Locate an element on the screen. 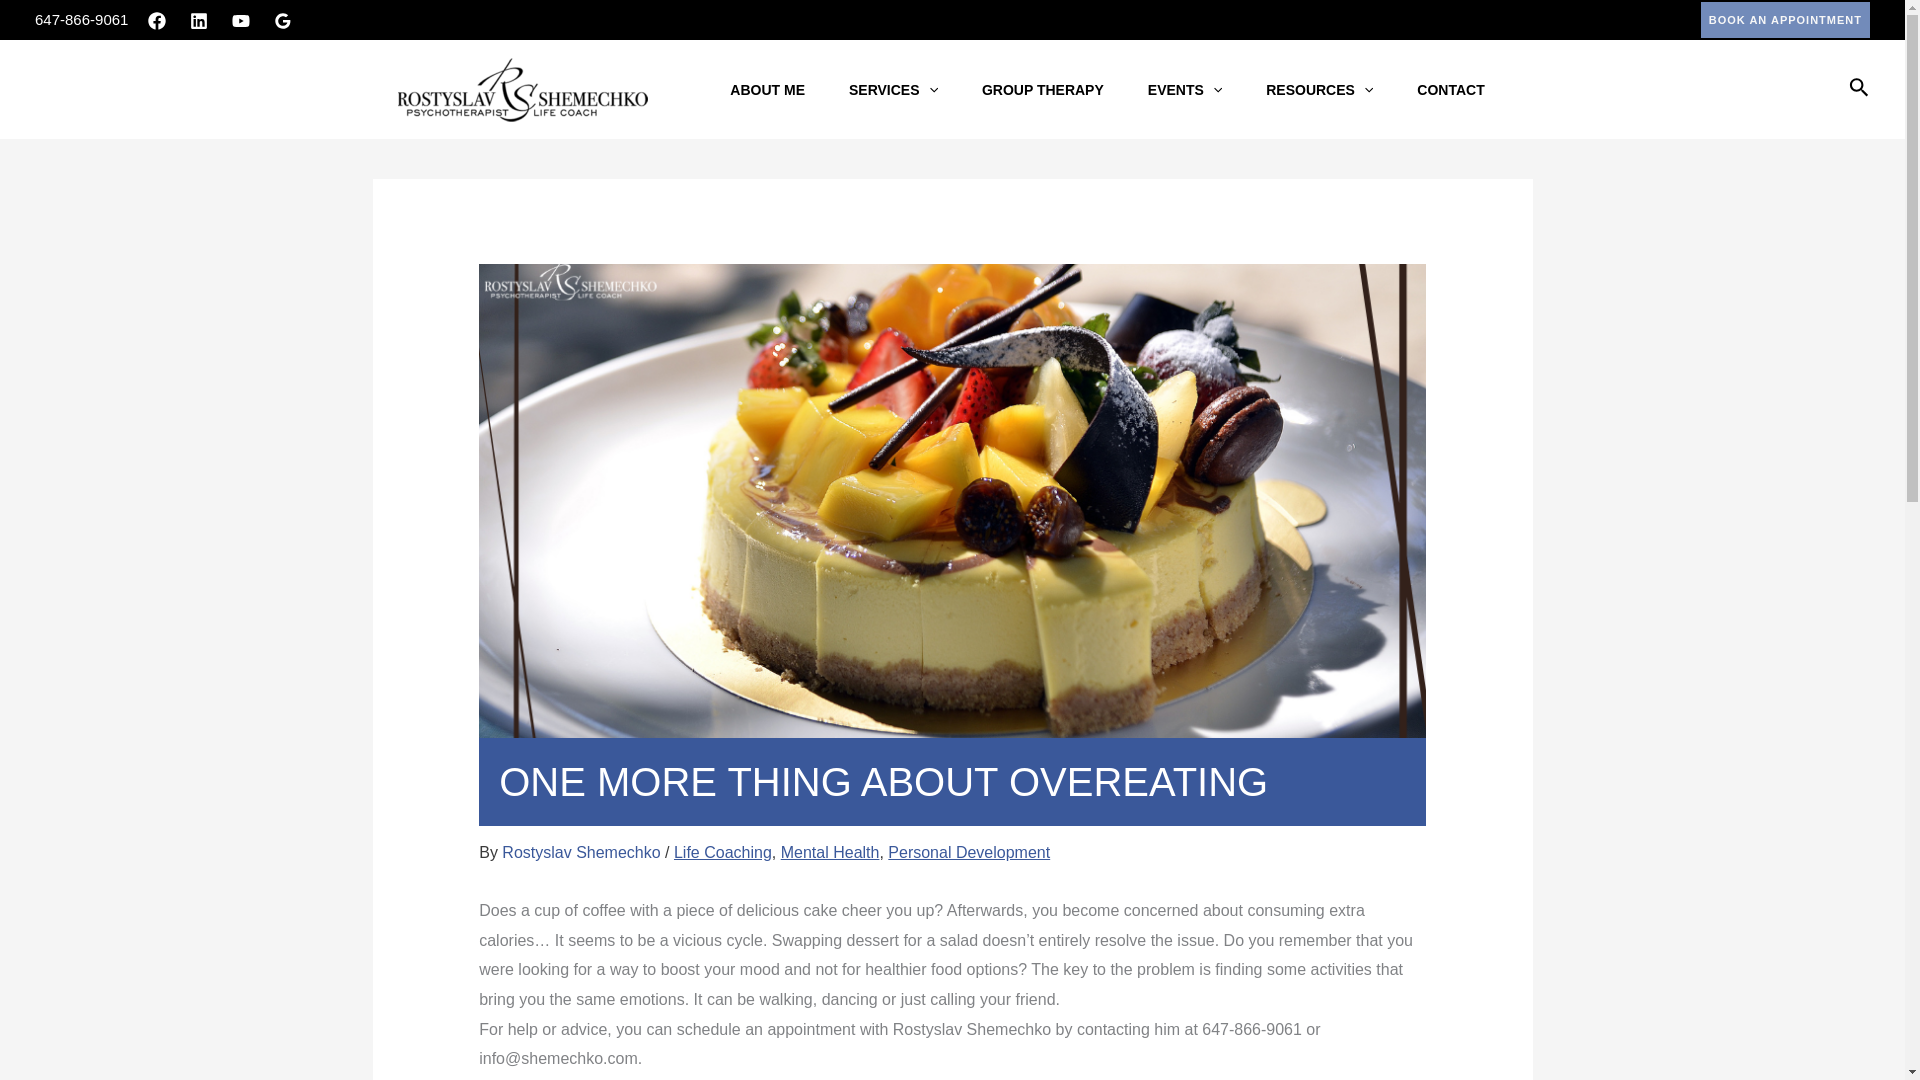  RESOURCES is located at coordinates (1320, 89).